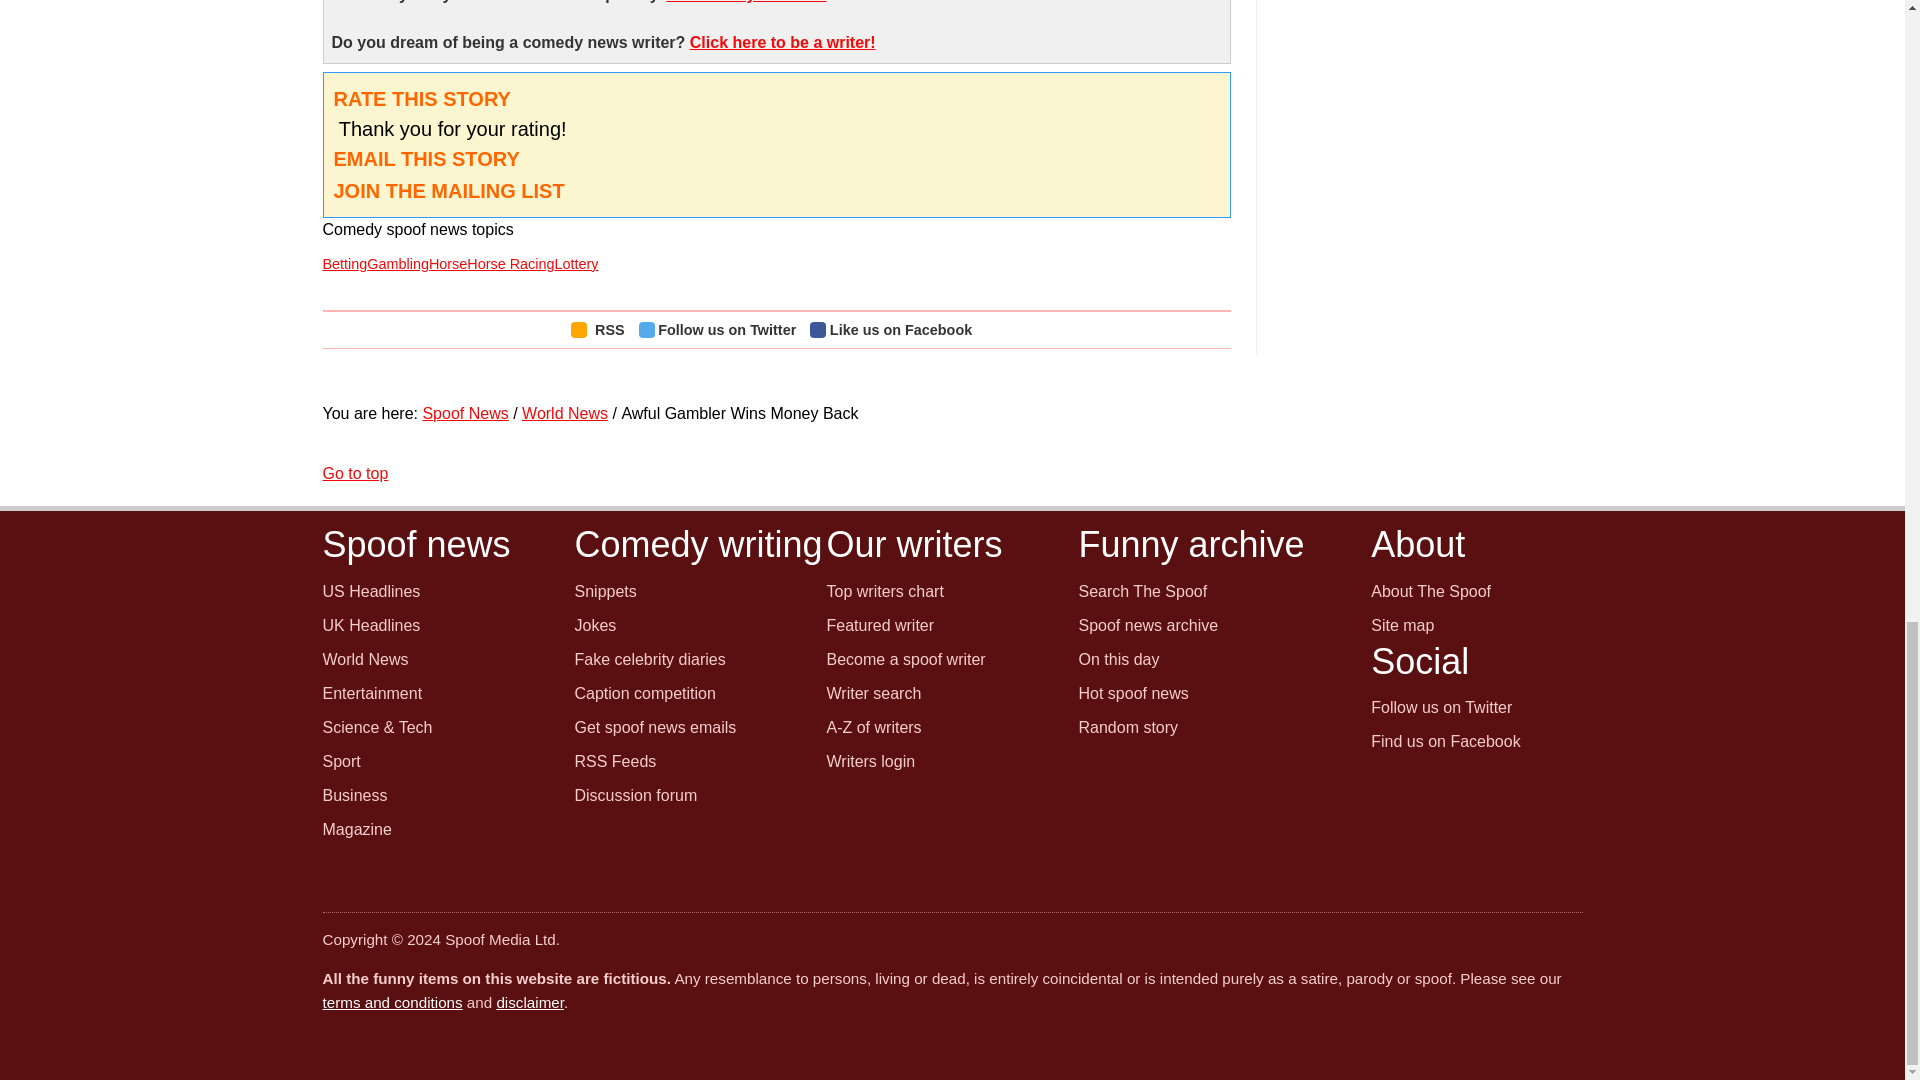 This screenshot has width=1920, height=1080. I want to click on World News, so click(565, 414).